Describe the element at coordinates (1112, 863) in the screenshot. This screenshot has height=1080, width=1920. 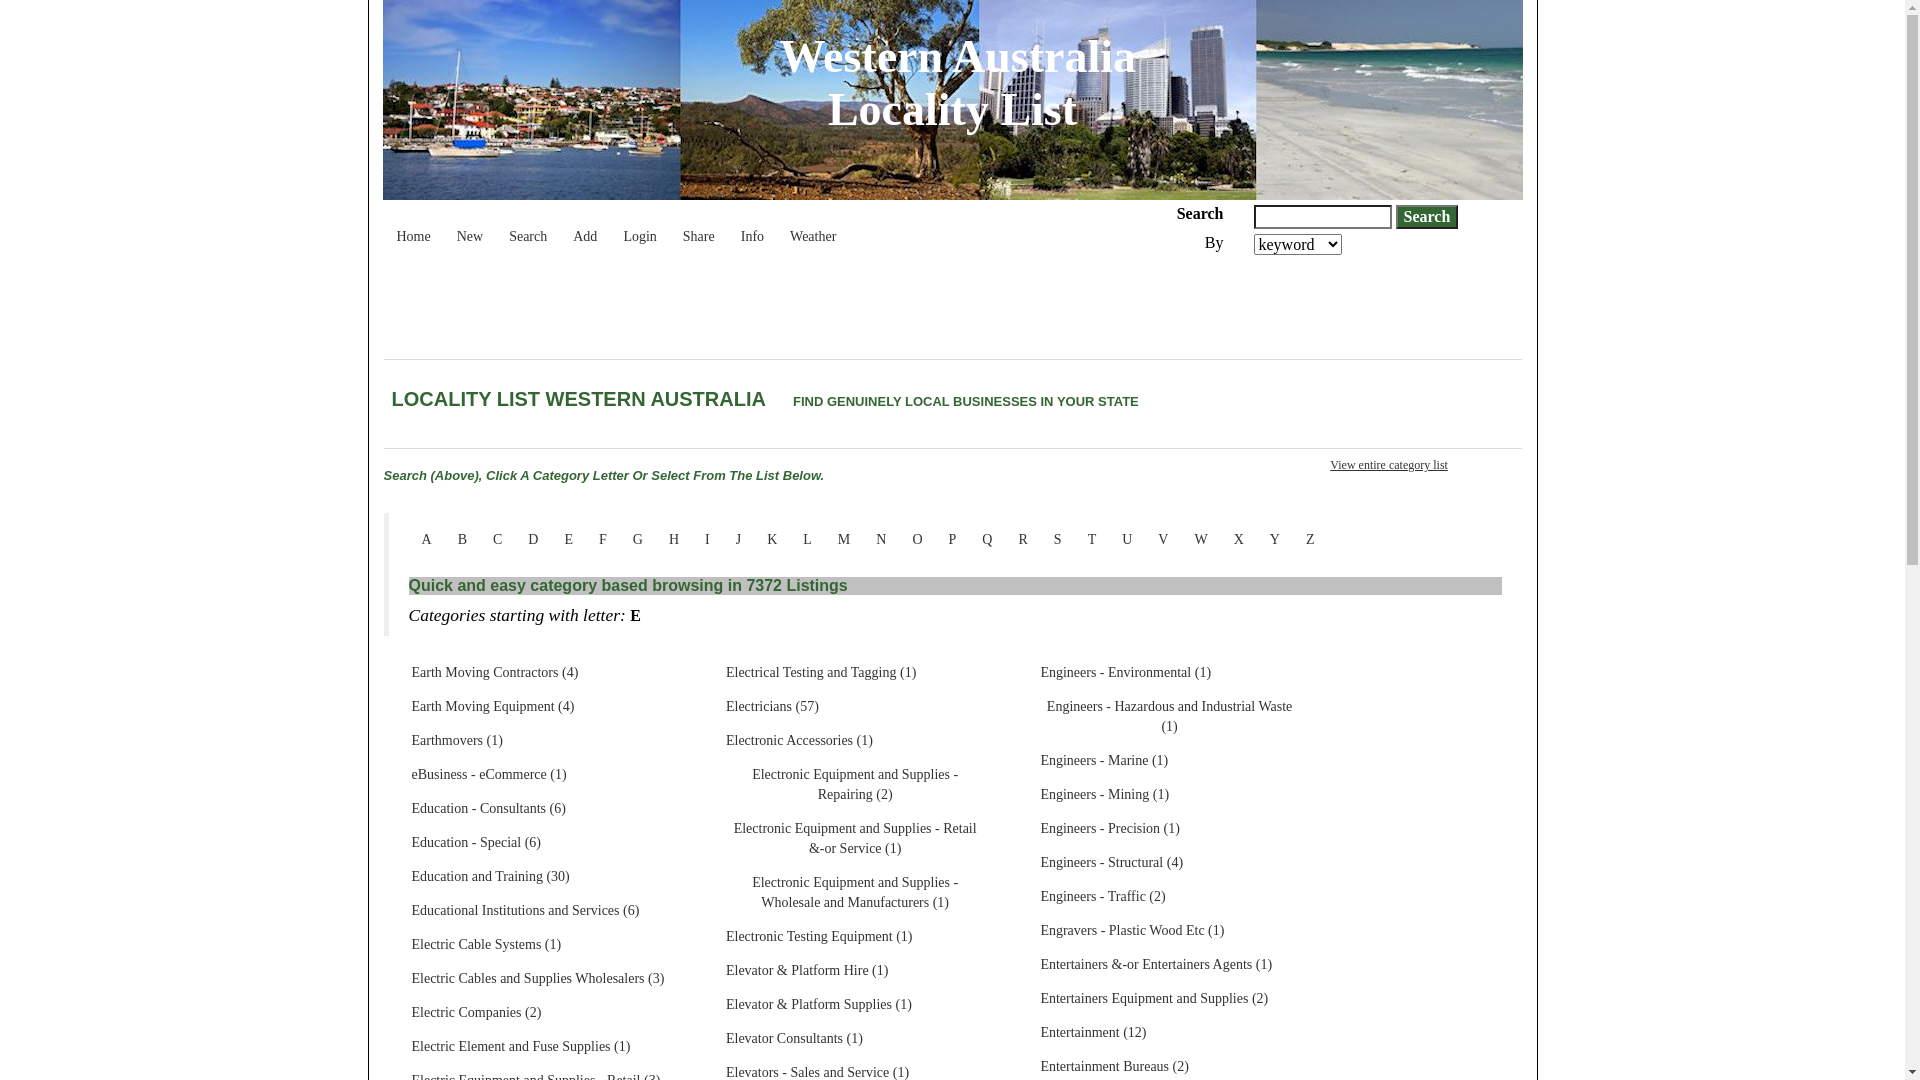
I see `Engineers - Structural (4)` at that location.